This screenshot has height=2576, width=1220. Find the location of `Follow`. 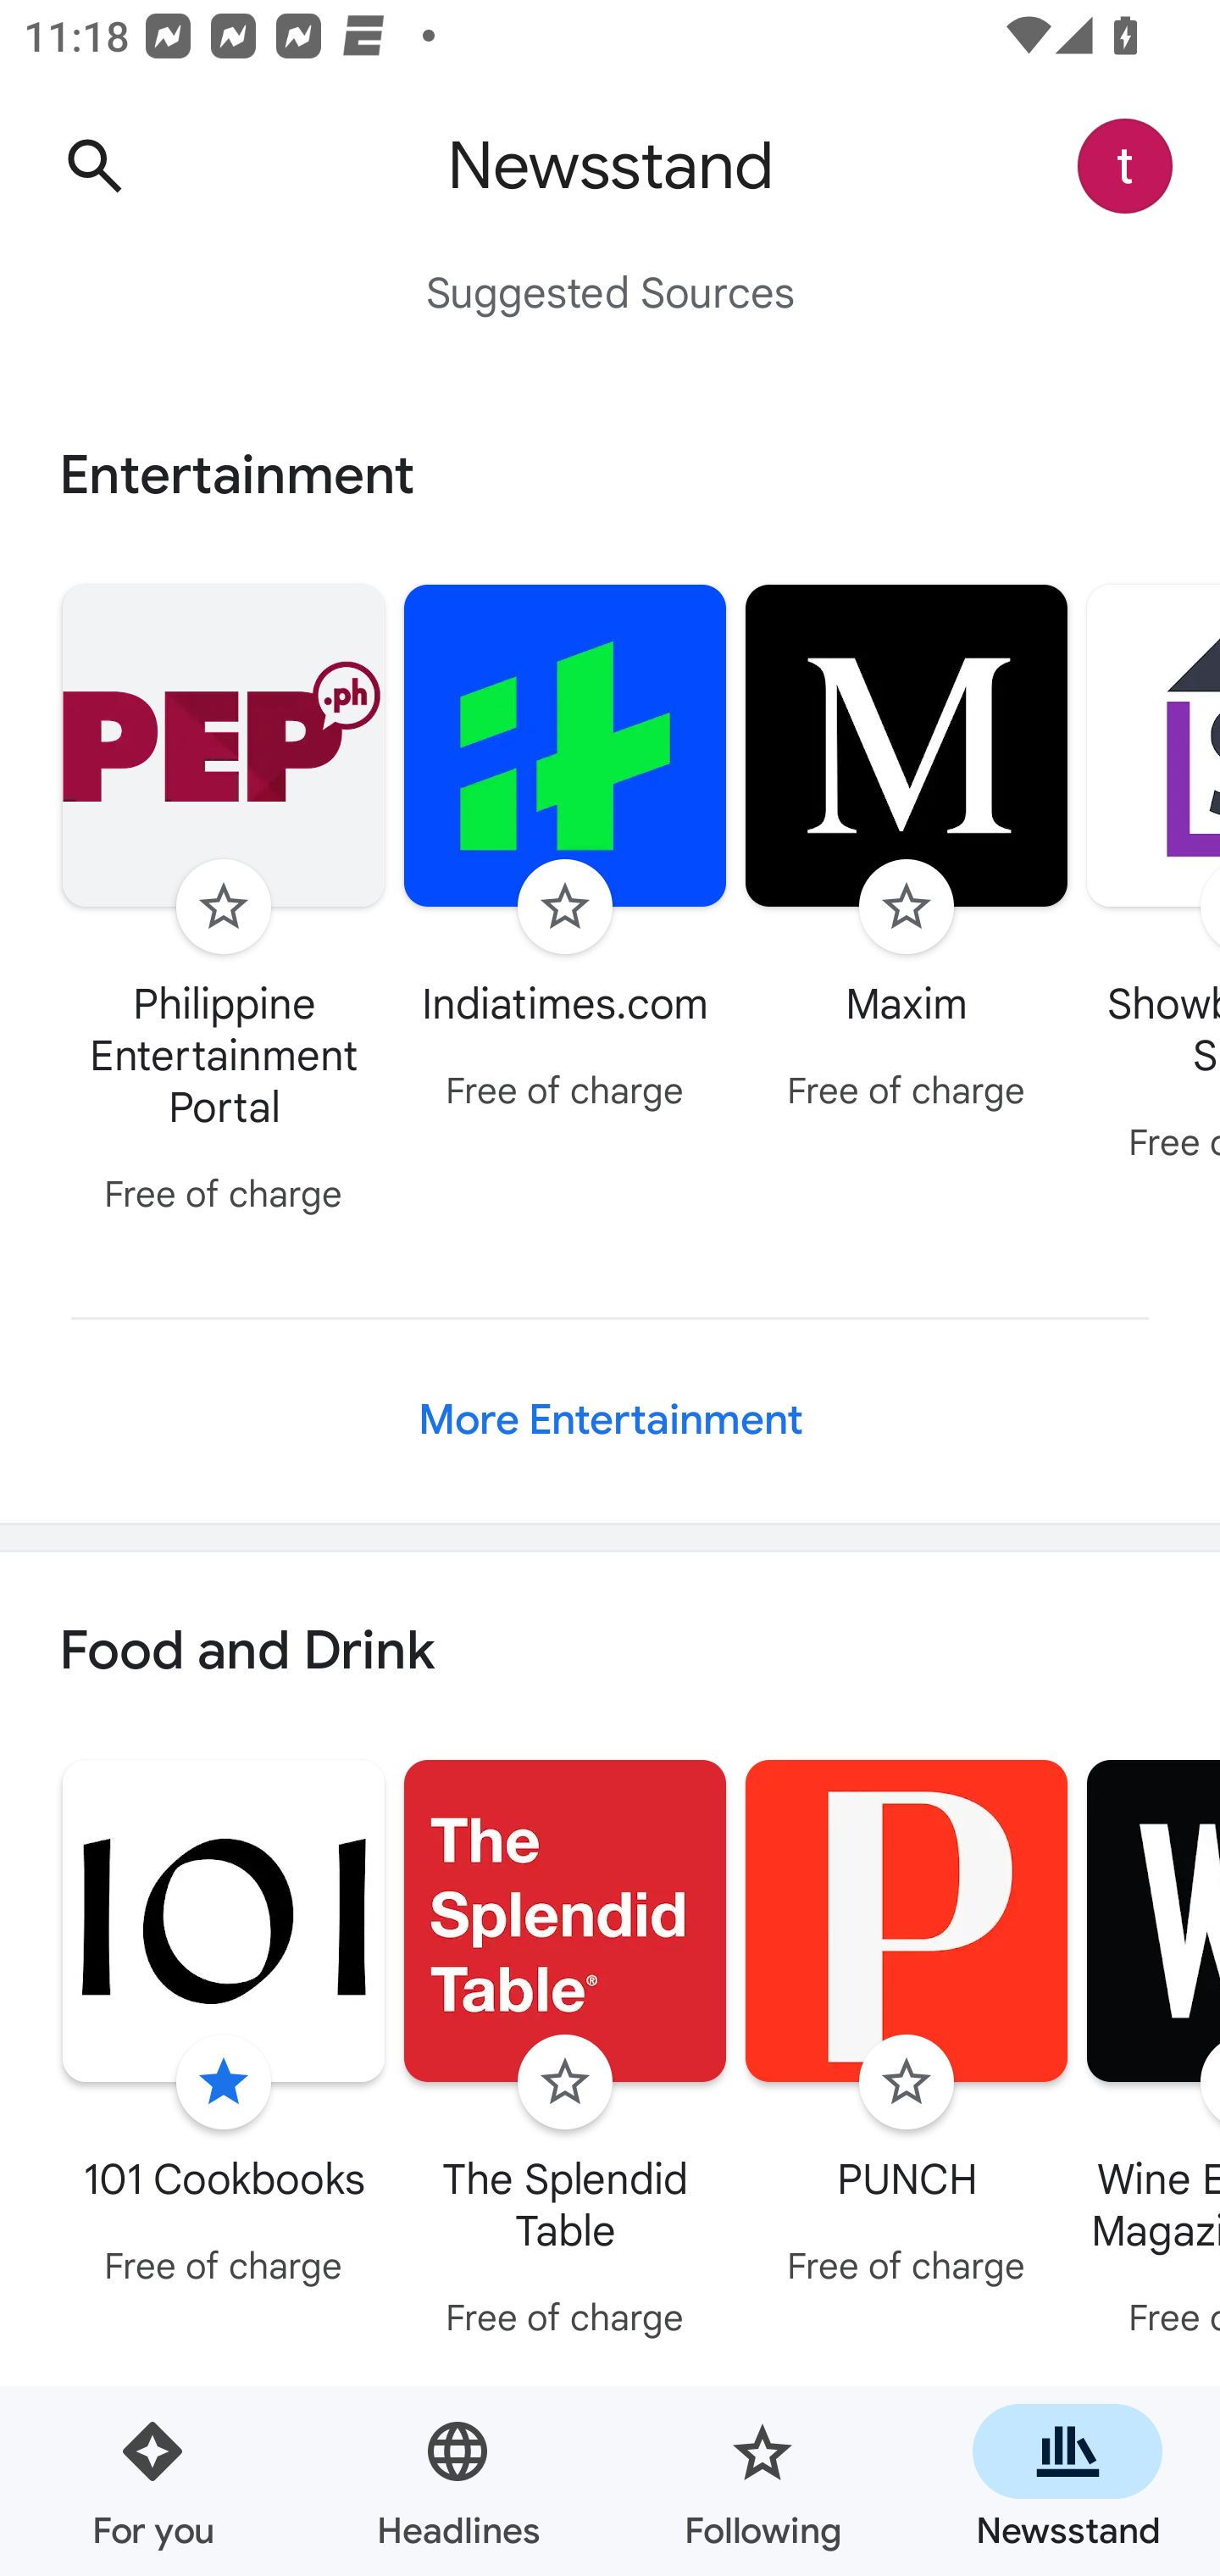

Follow is located at coordinates (223, 907).